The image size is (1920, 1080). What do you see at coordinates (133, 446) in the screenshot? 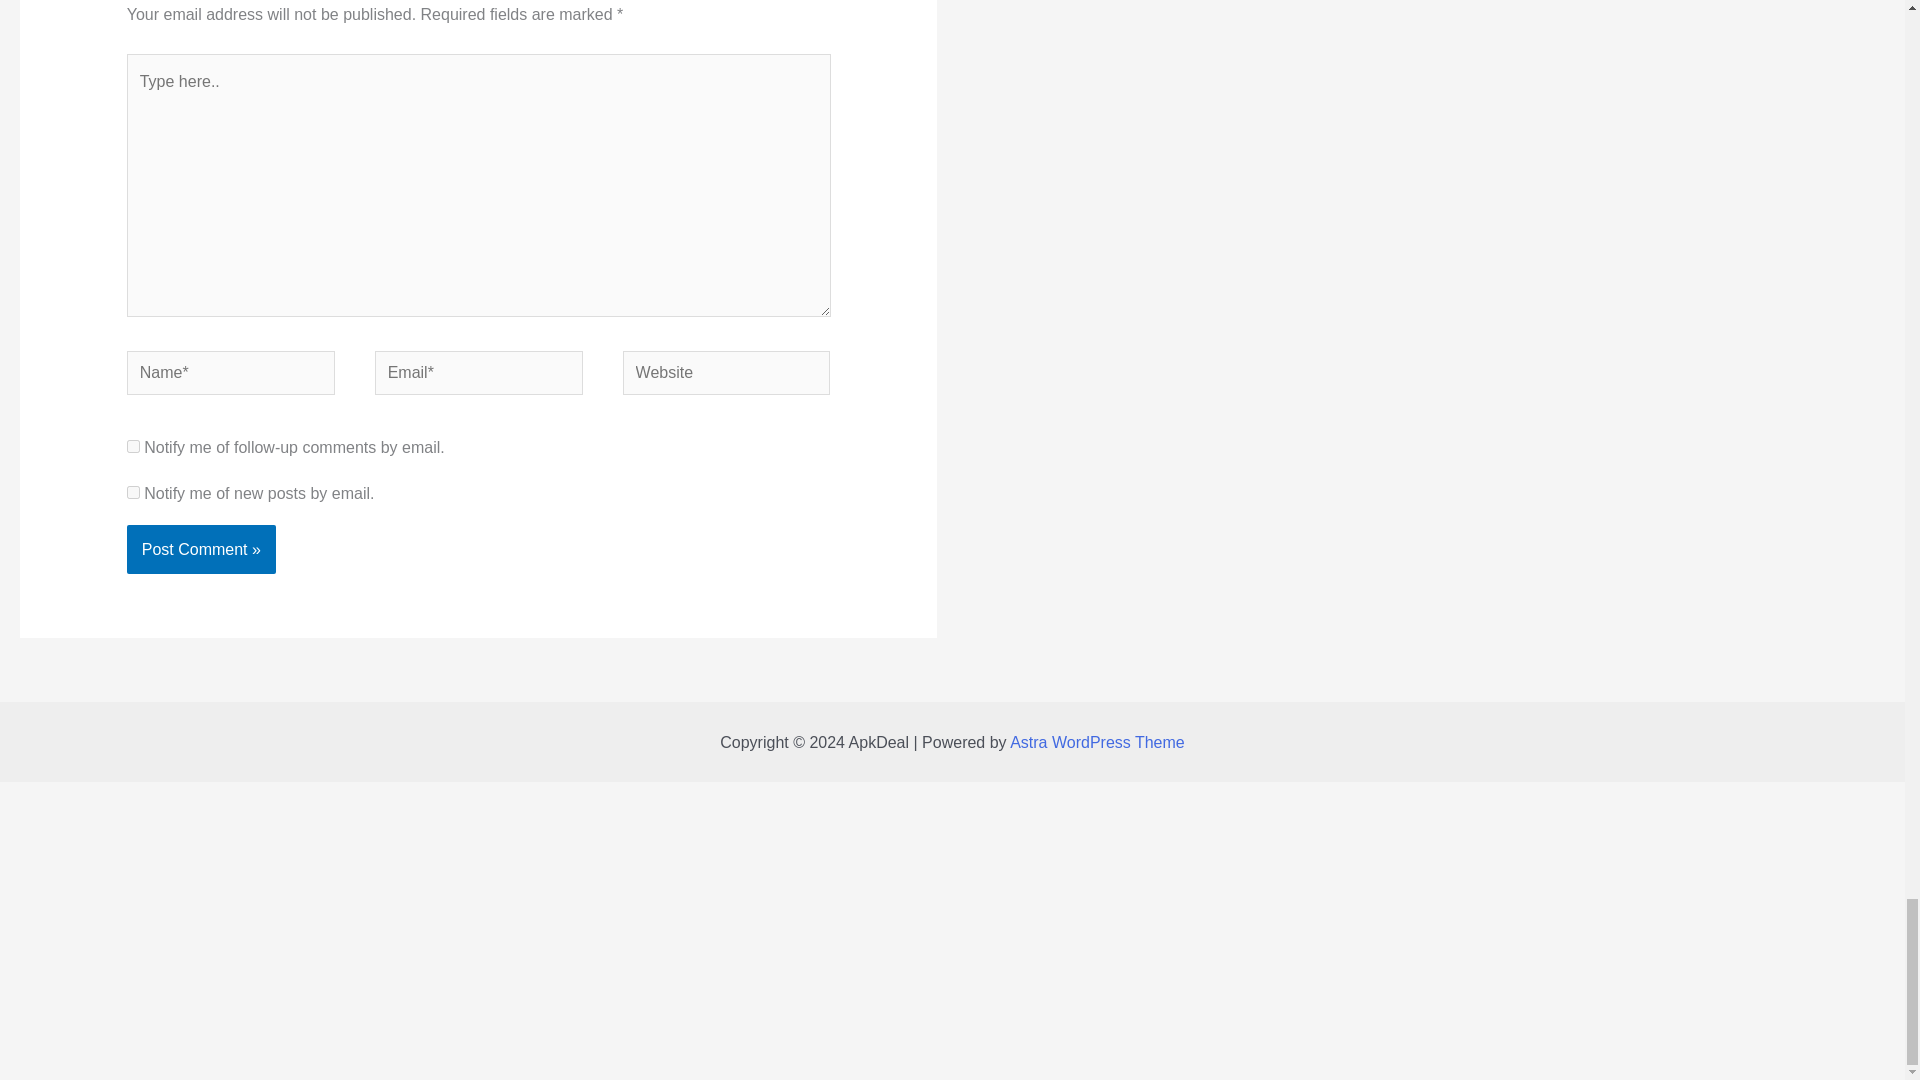
I see `subscribe` at bounding box center [133, 446].